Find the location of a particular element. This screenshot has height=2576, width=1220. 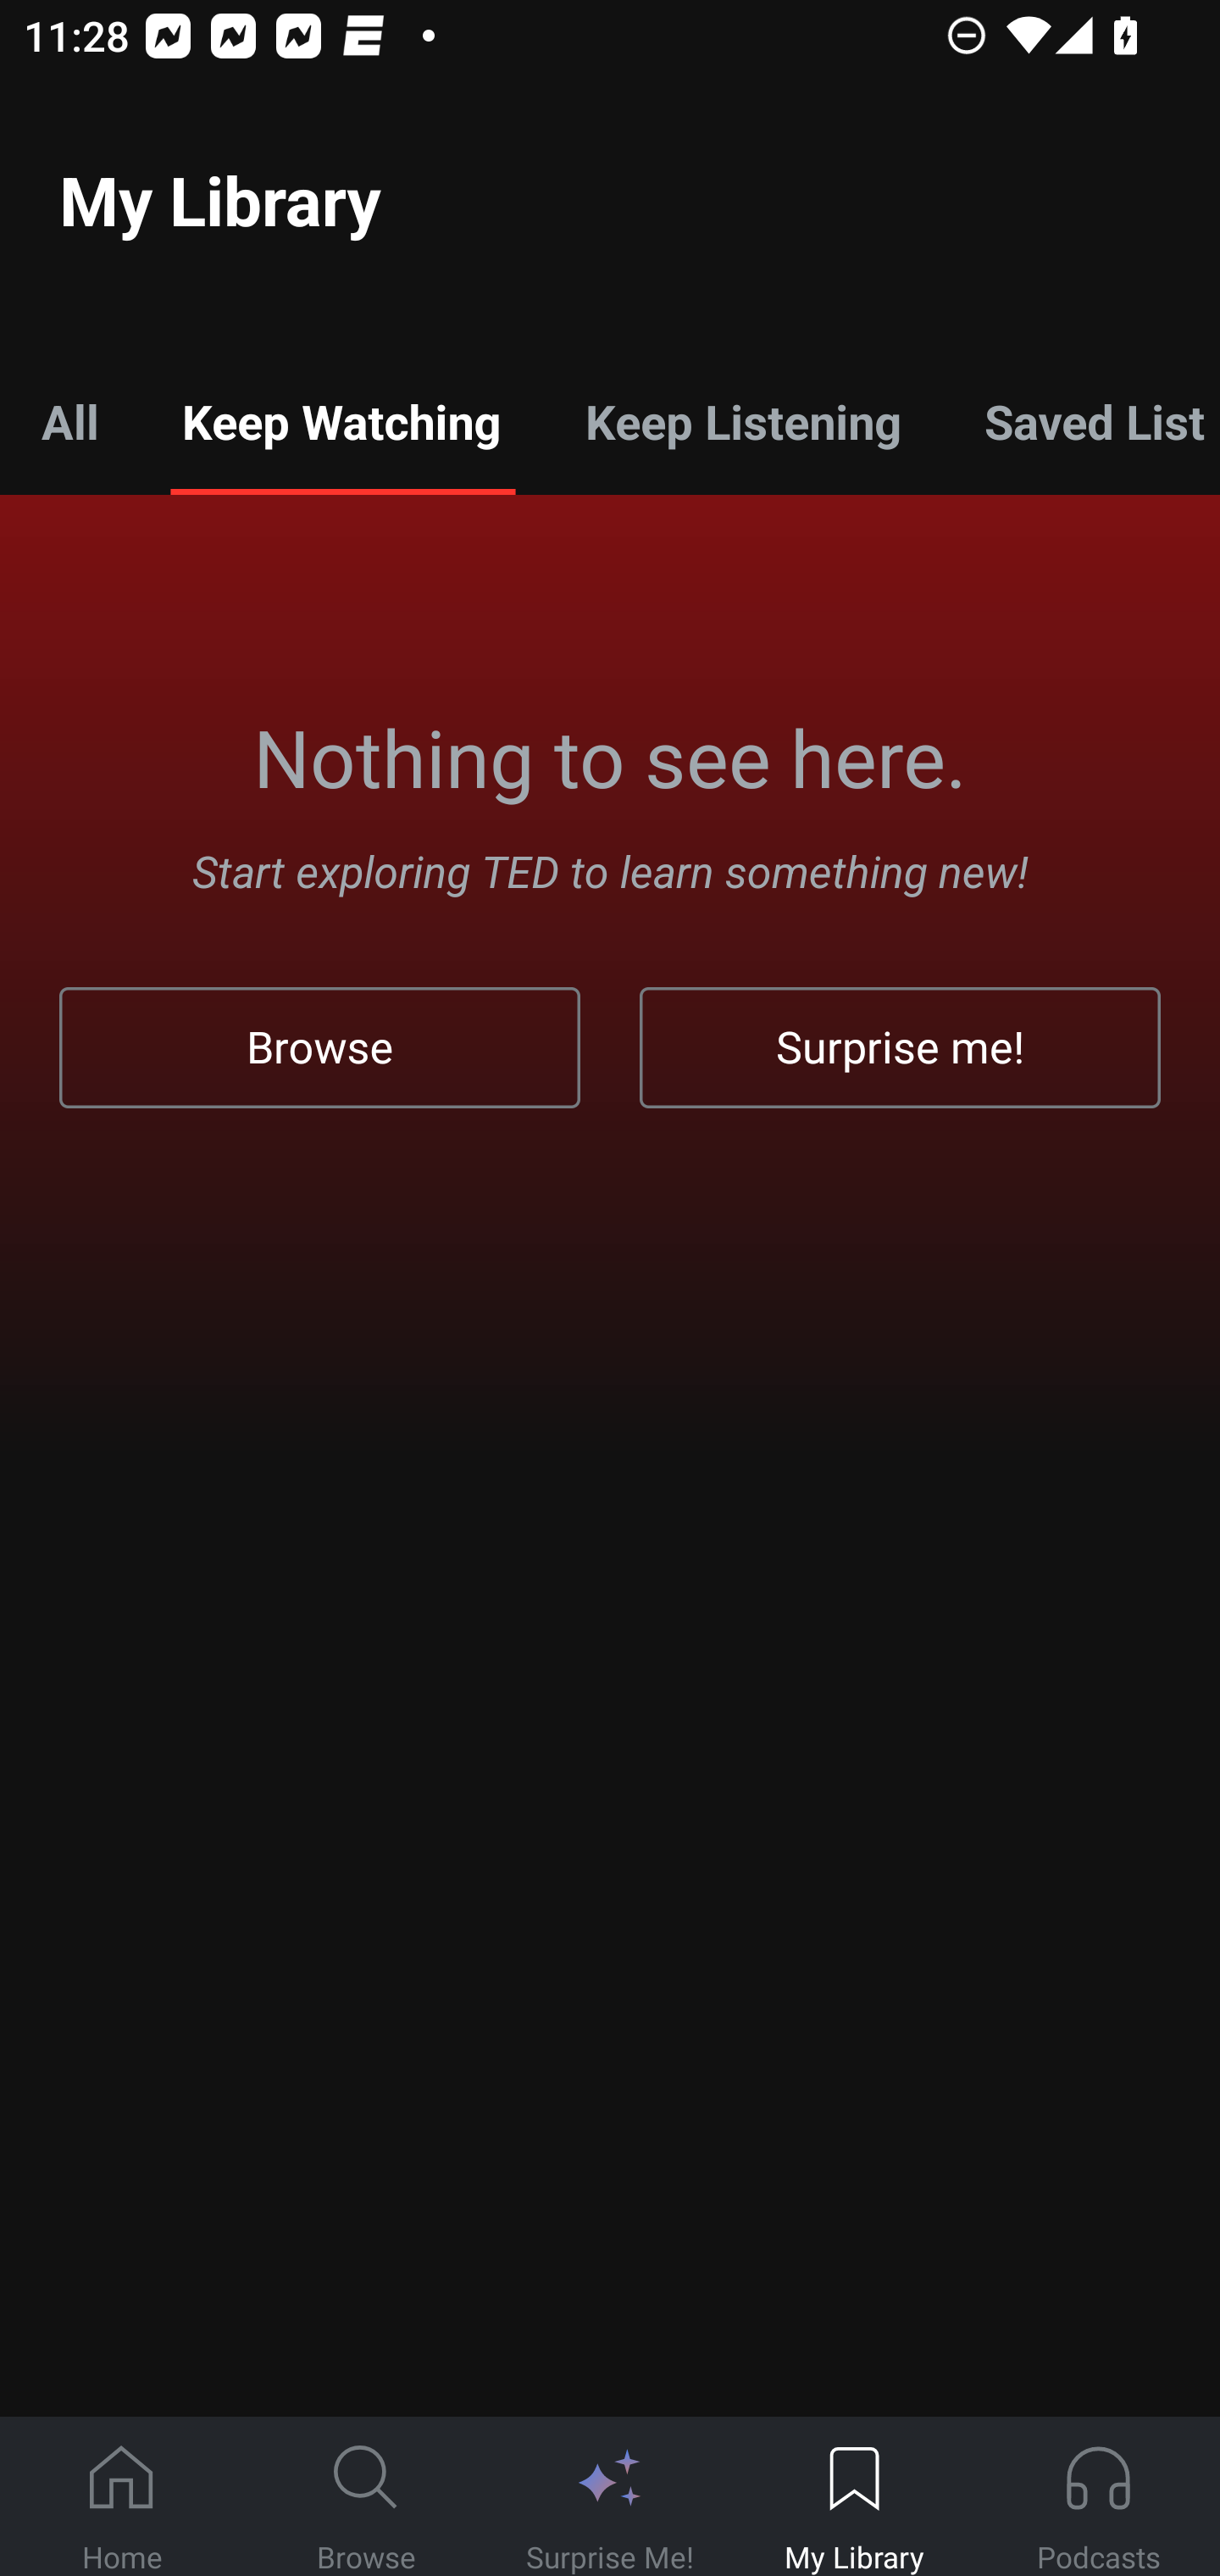

Podcasts is located at coordinates (1098, 2497).